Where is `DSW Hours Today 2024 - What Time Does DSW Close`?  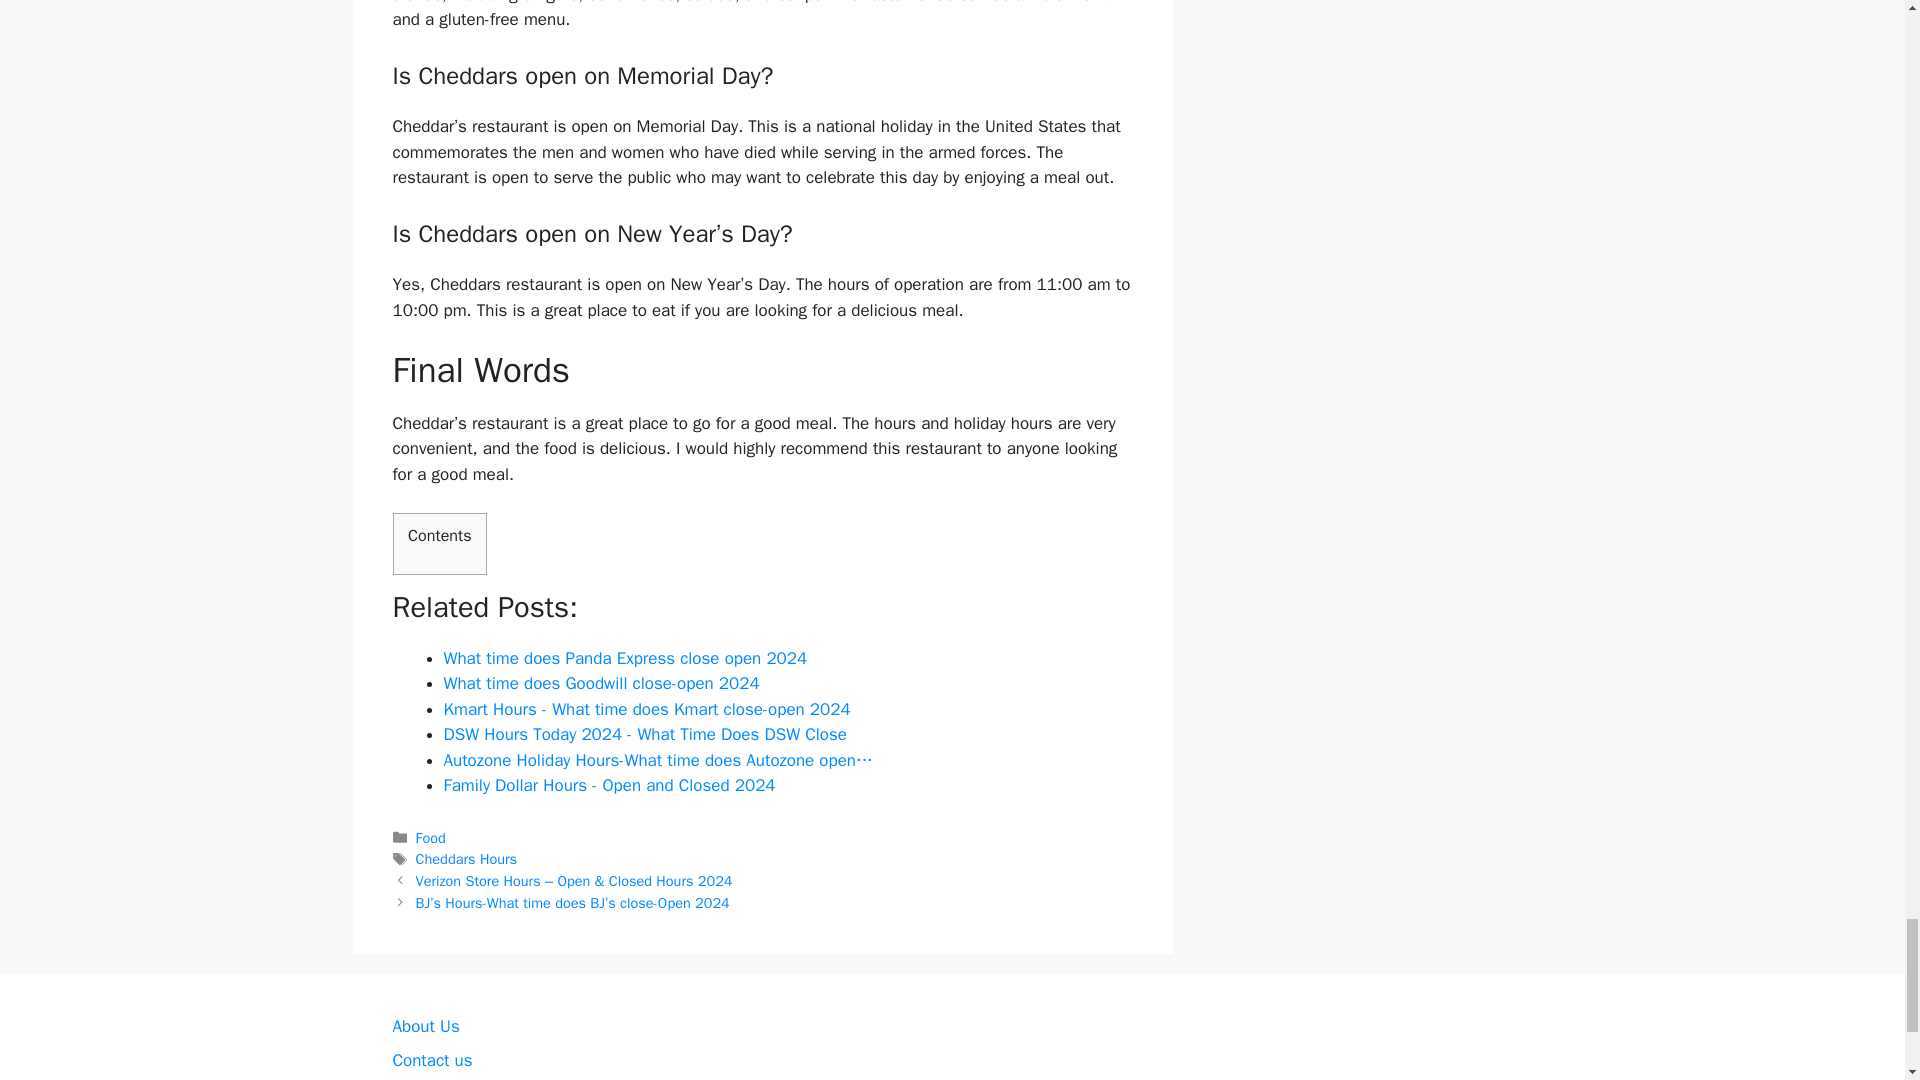 DSW Hours Today 2024 - What Time Does DSW Close is located at coordinates (644, 734).